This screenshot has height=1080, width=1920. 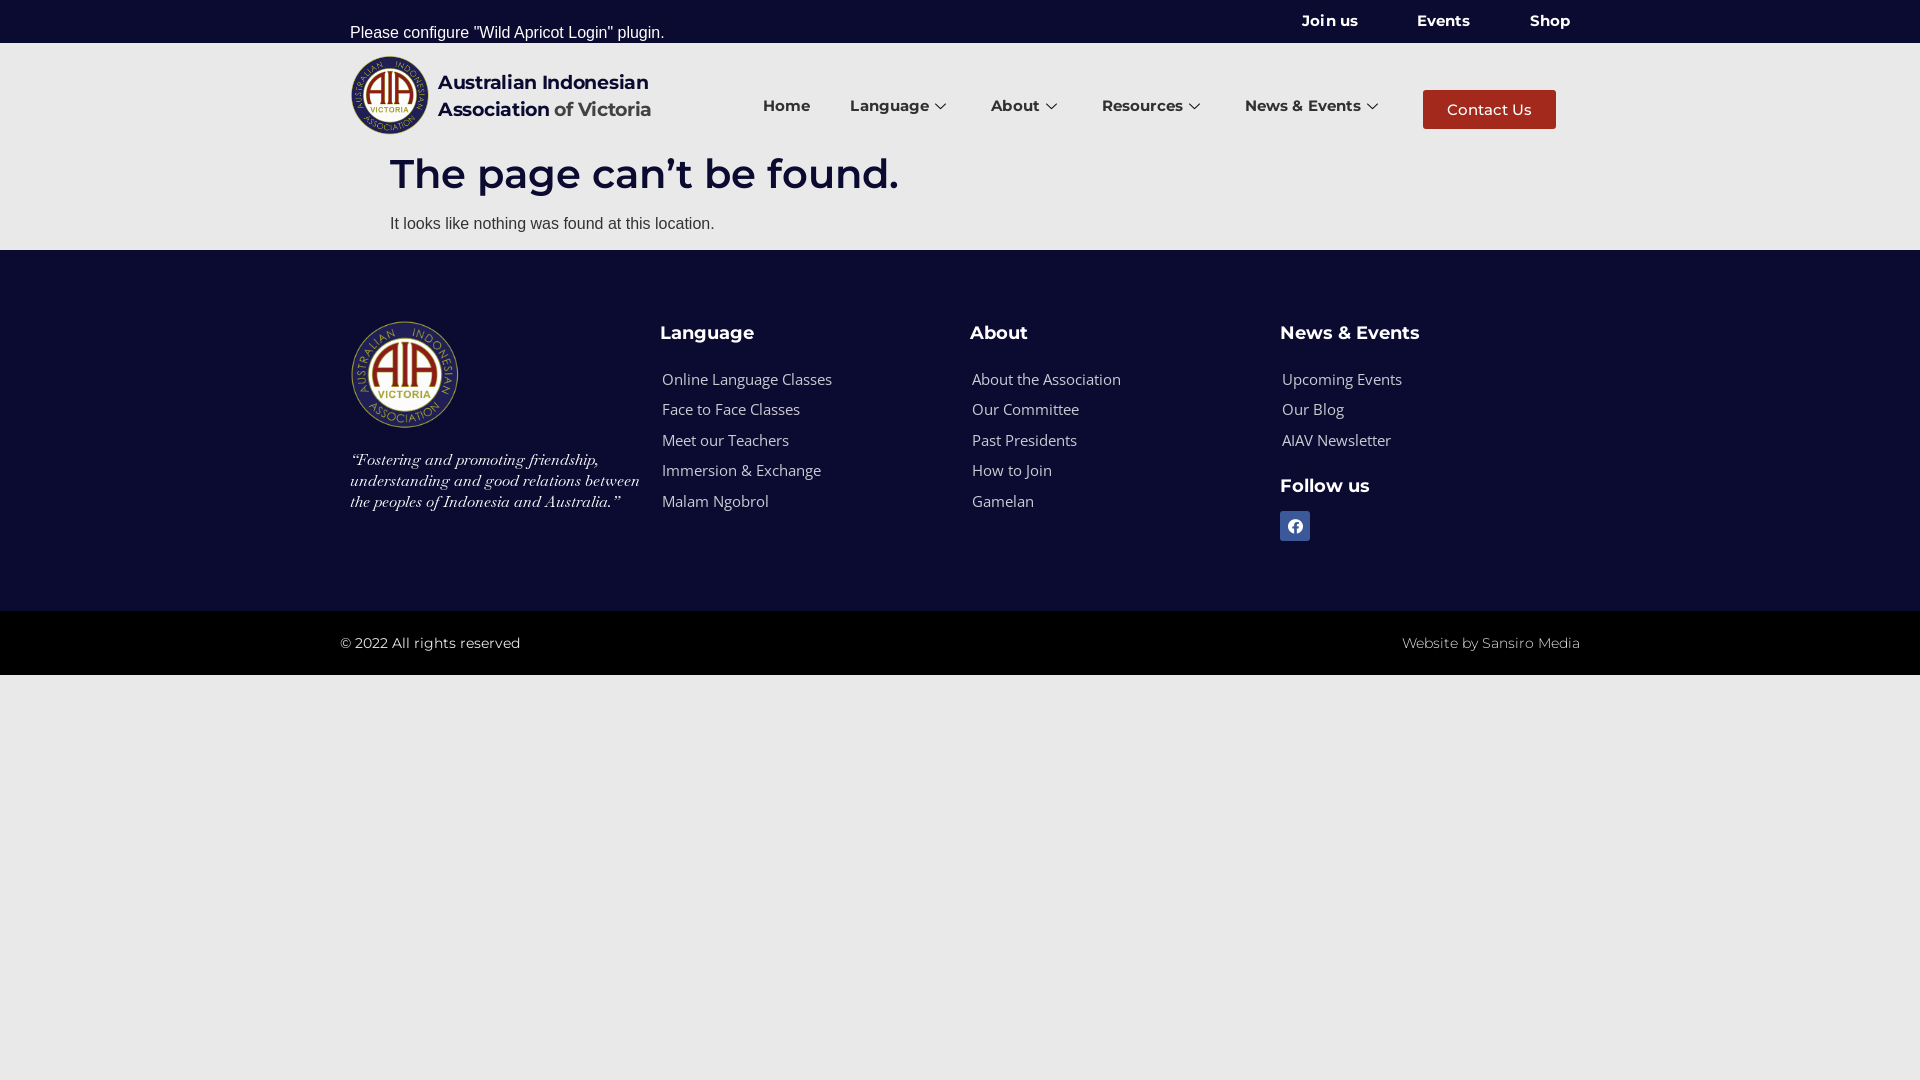 What do you see at coordinates (1412, 380) in the screenshot?
I see `Upcoming Events` at bounding box center [1412, 380].